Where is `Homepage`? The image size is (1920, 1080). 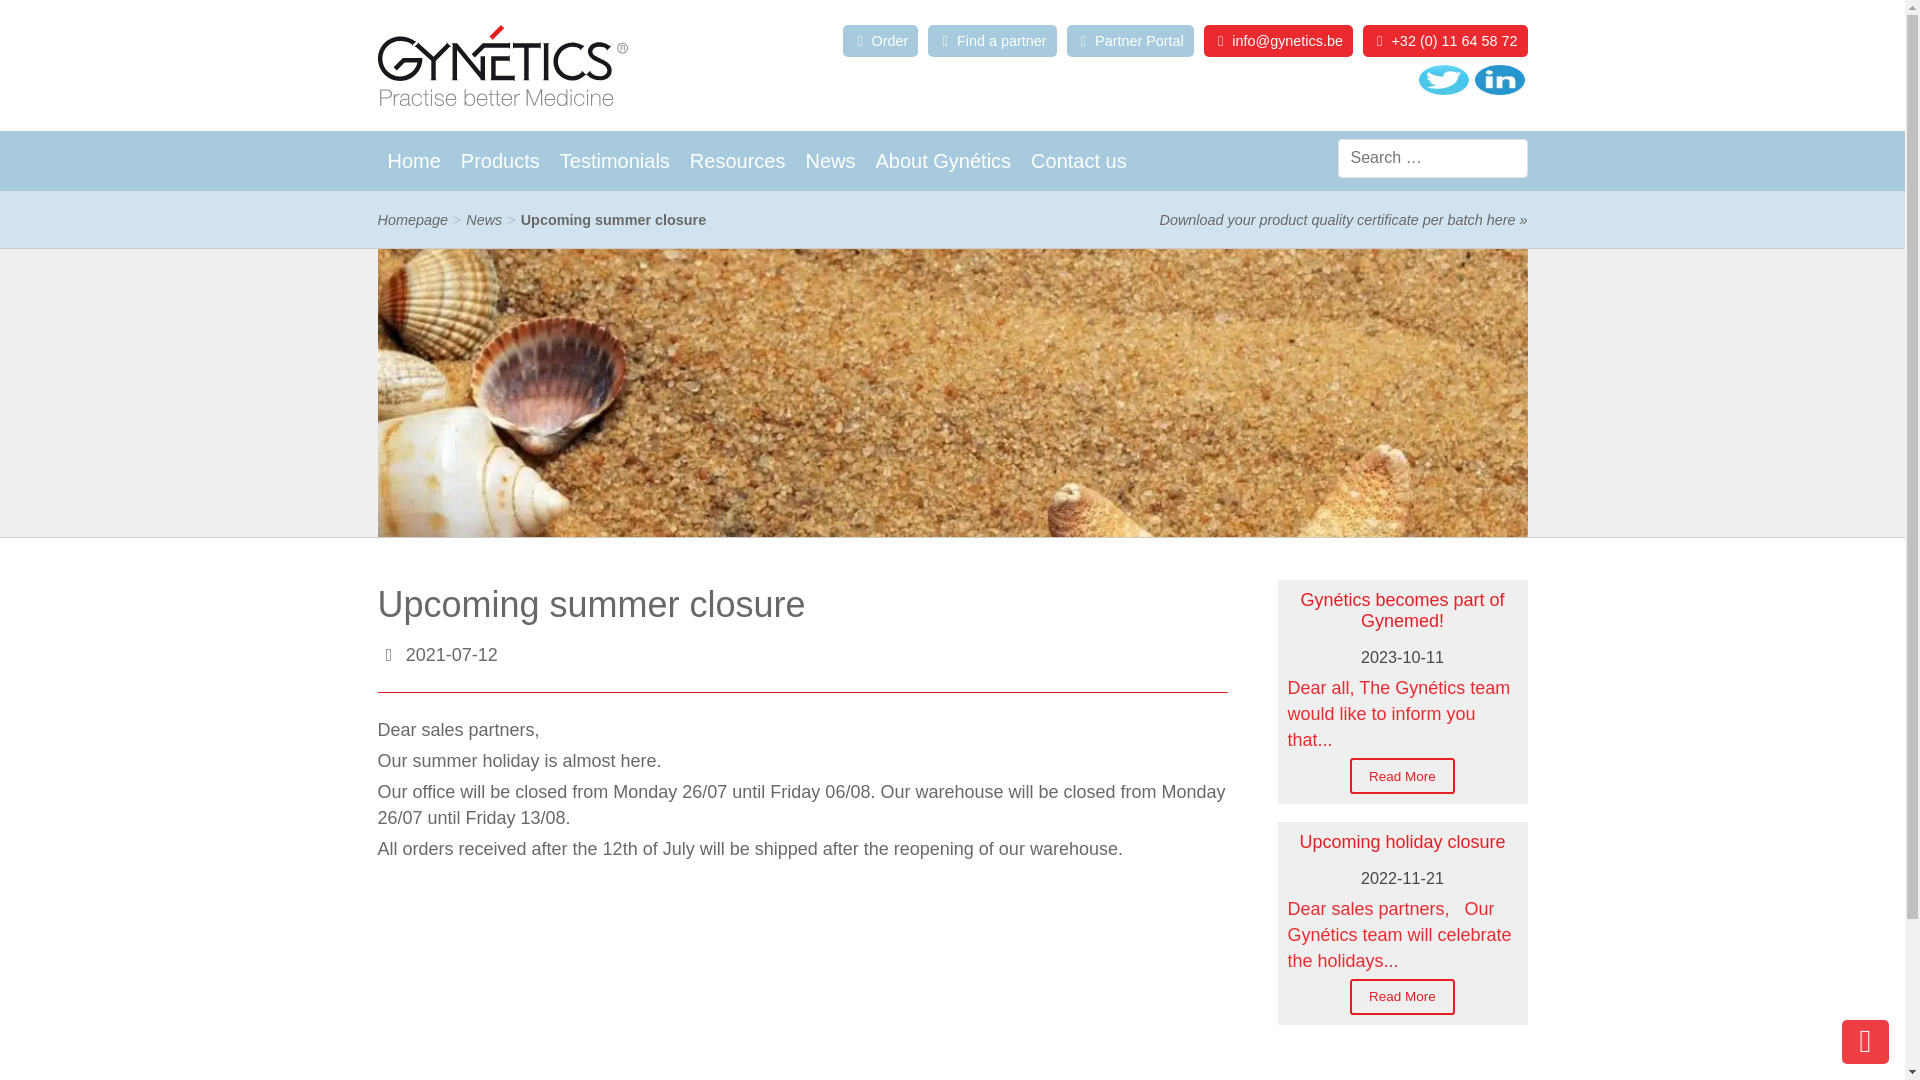
Homepage is located at coordinates (412, 219).